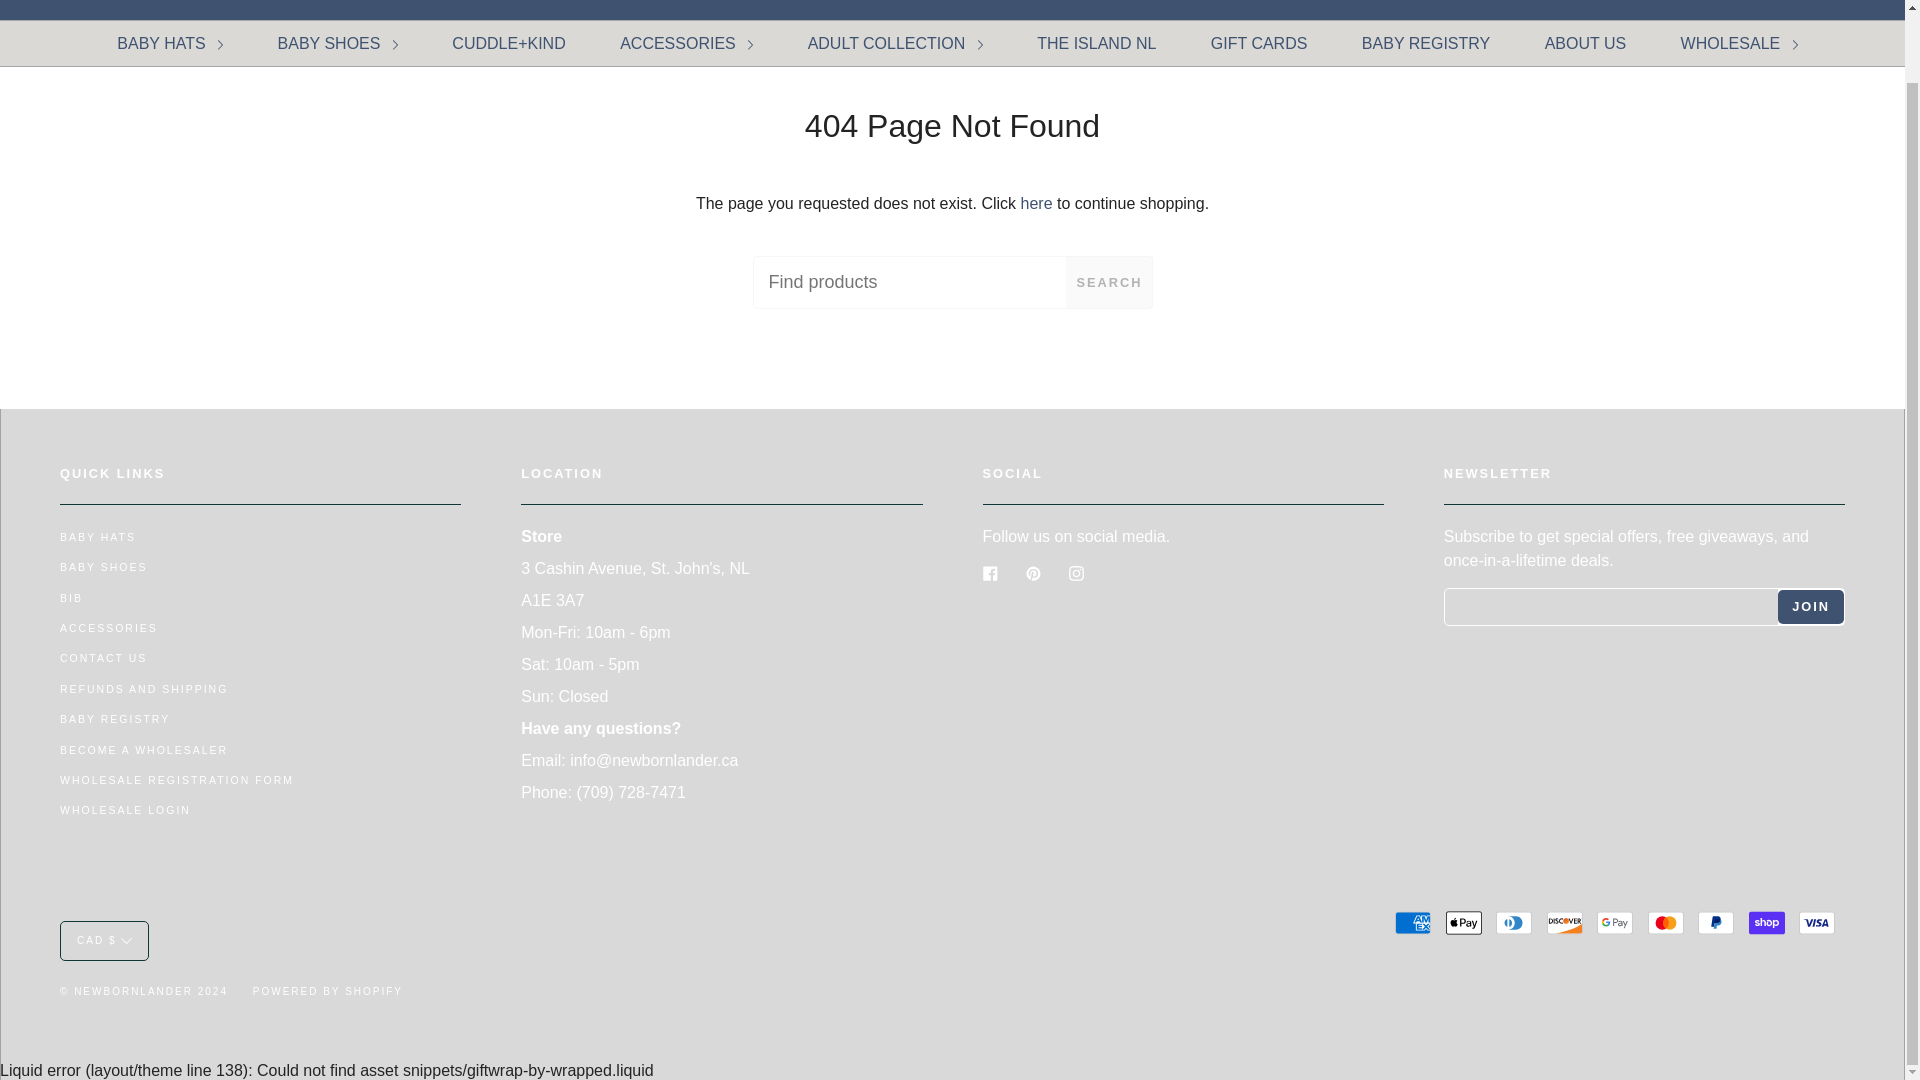  Describe the element at coordinates (1464, 923) in the screenshot. I see `Apple Pay` at that location.